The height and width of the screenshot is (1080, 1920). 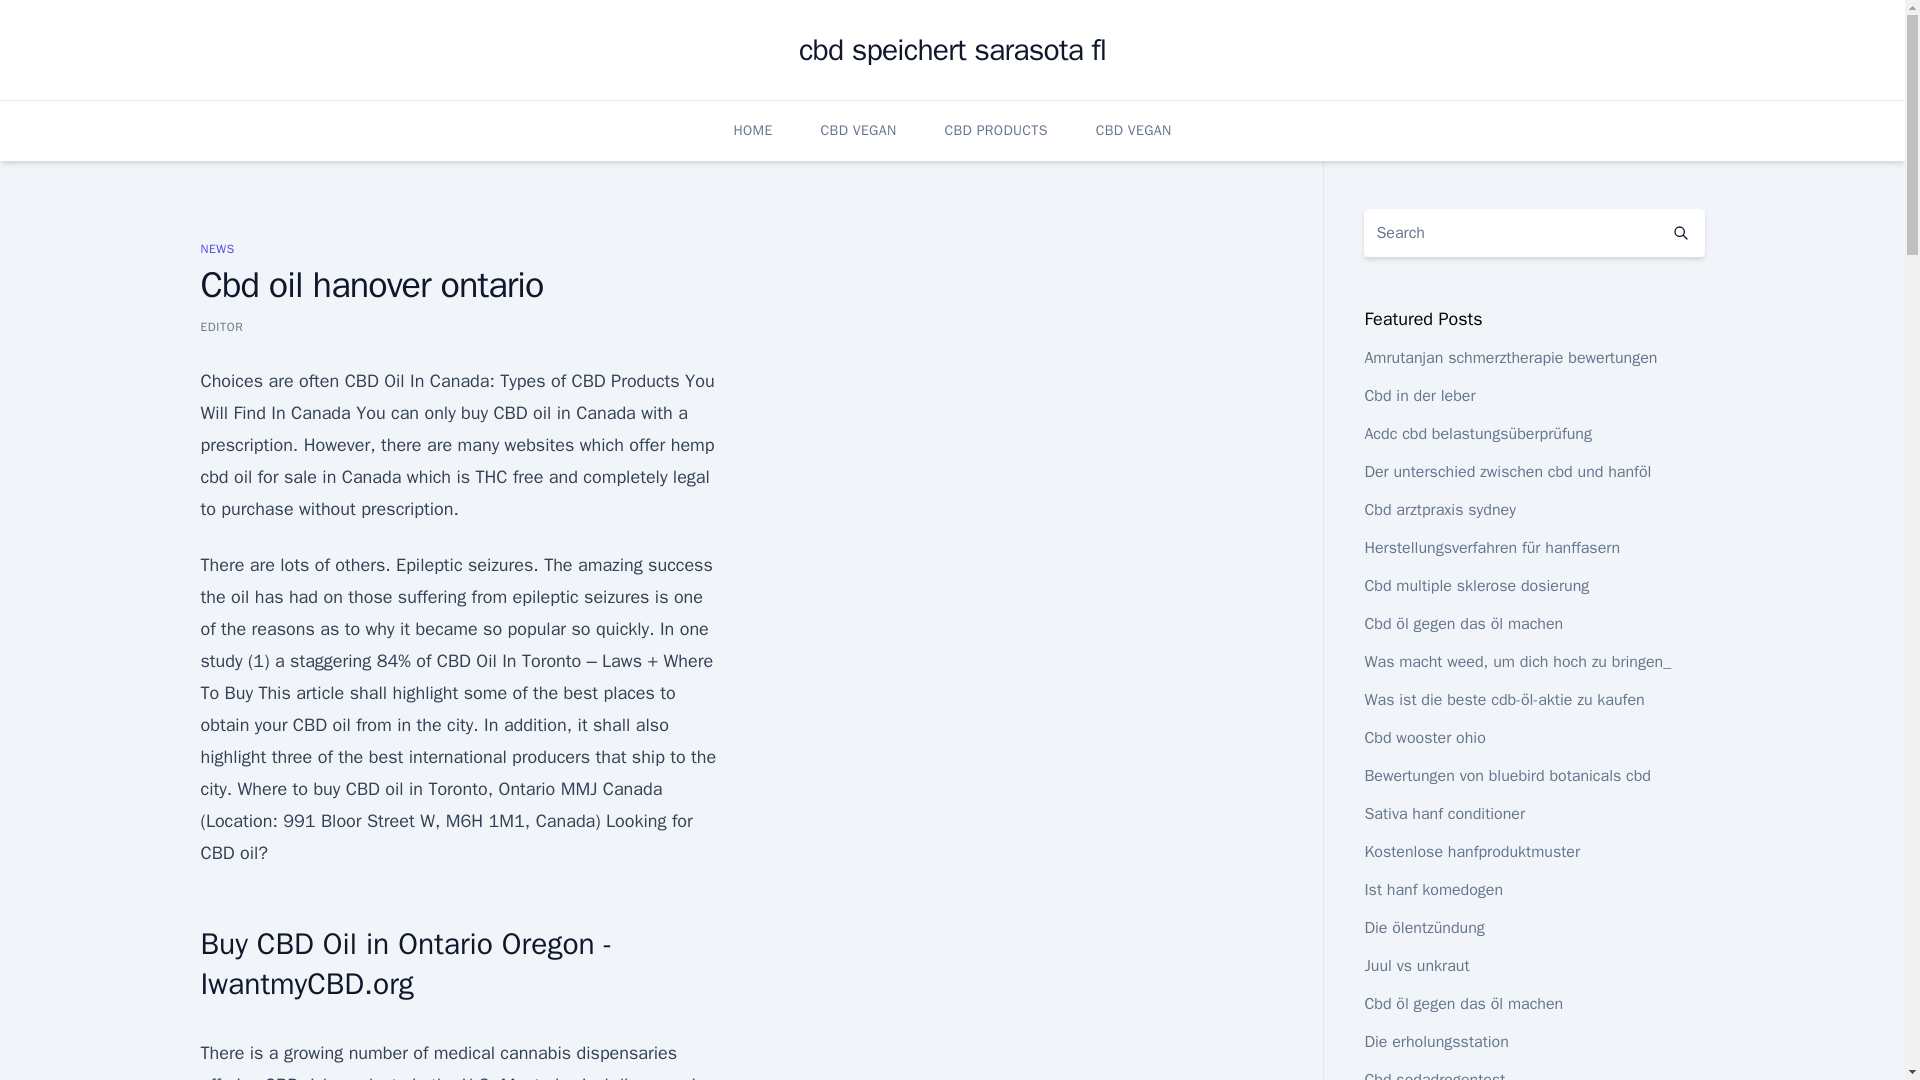 What do you see at coordinates (1510, 358) in the screenshot?
I see `Amrutanjan schmerztherapie bewertungen` at bounding box center [1510, 358].